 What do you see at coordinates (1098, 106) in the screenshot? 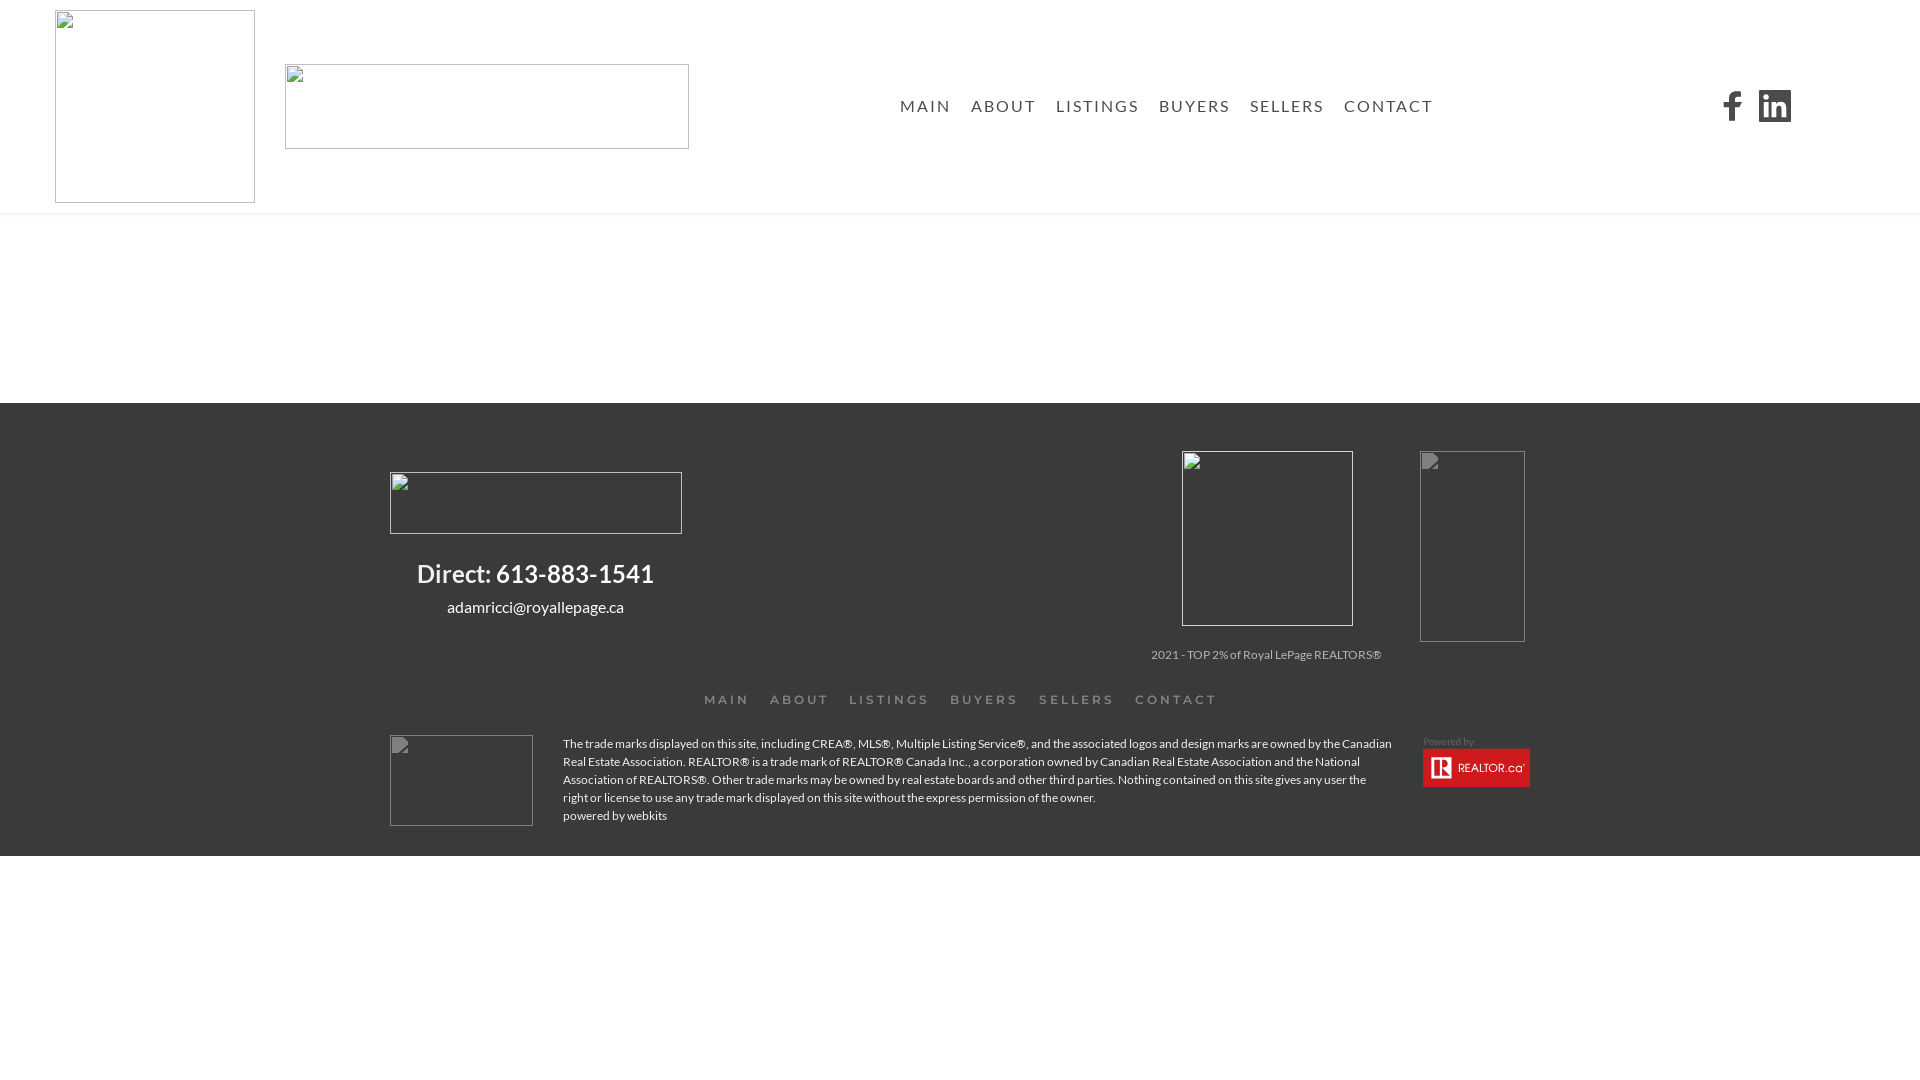
I see `LISTINGS` at bounding box center [1098, 106].